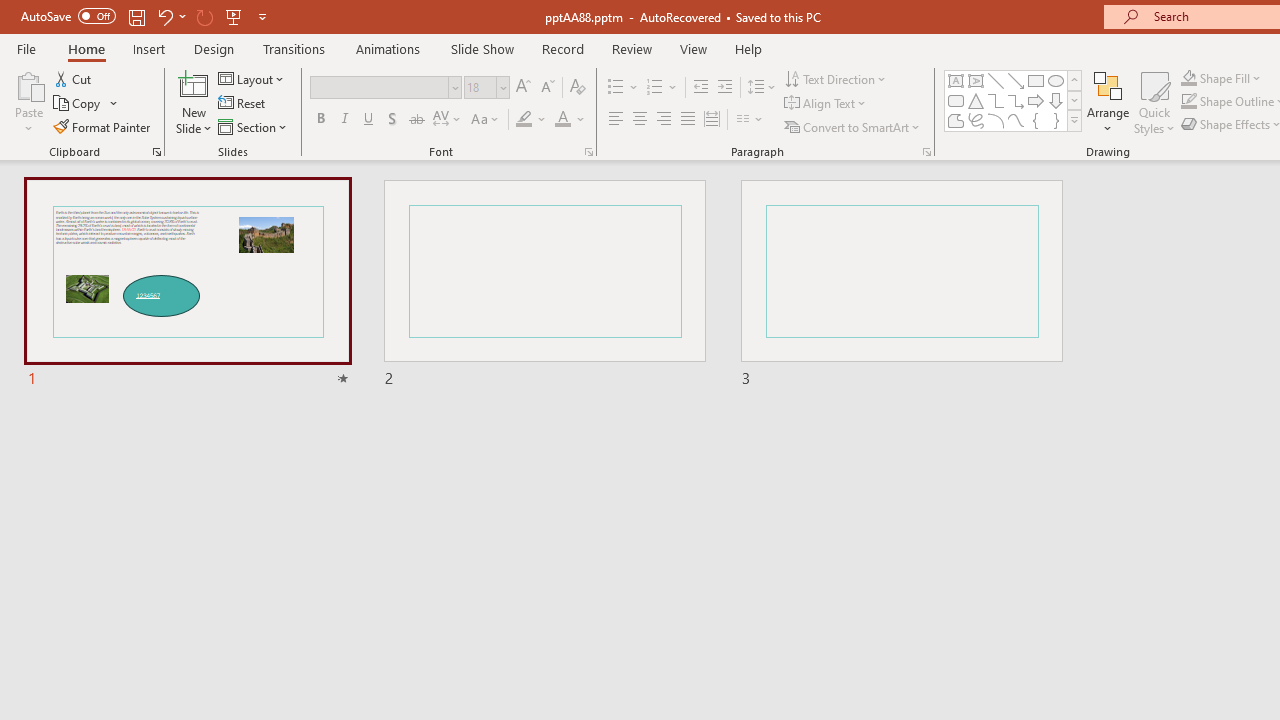  What do you see at coordinates (416, 120) in the screenshot?
I see `Strikethrough` at bounding box center [416, 120].